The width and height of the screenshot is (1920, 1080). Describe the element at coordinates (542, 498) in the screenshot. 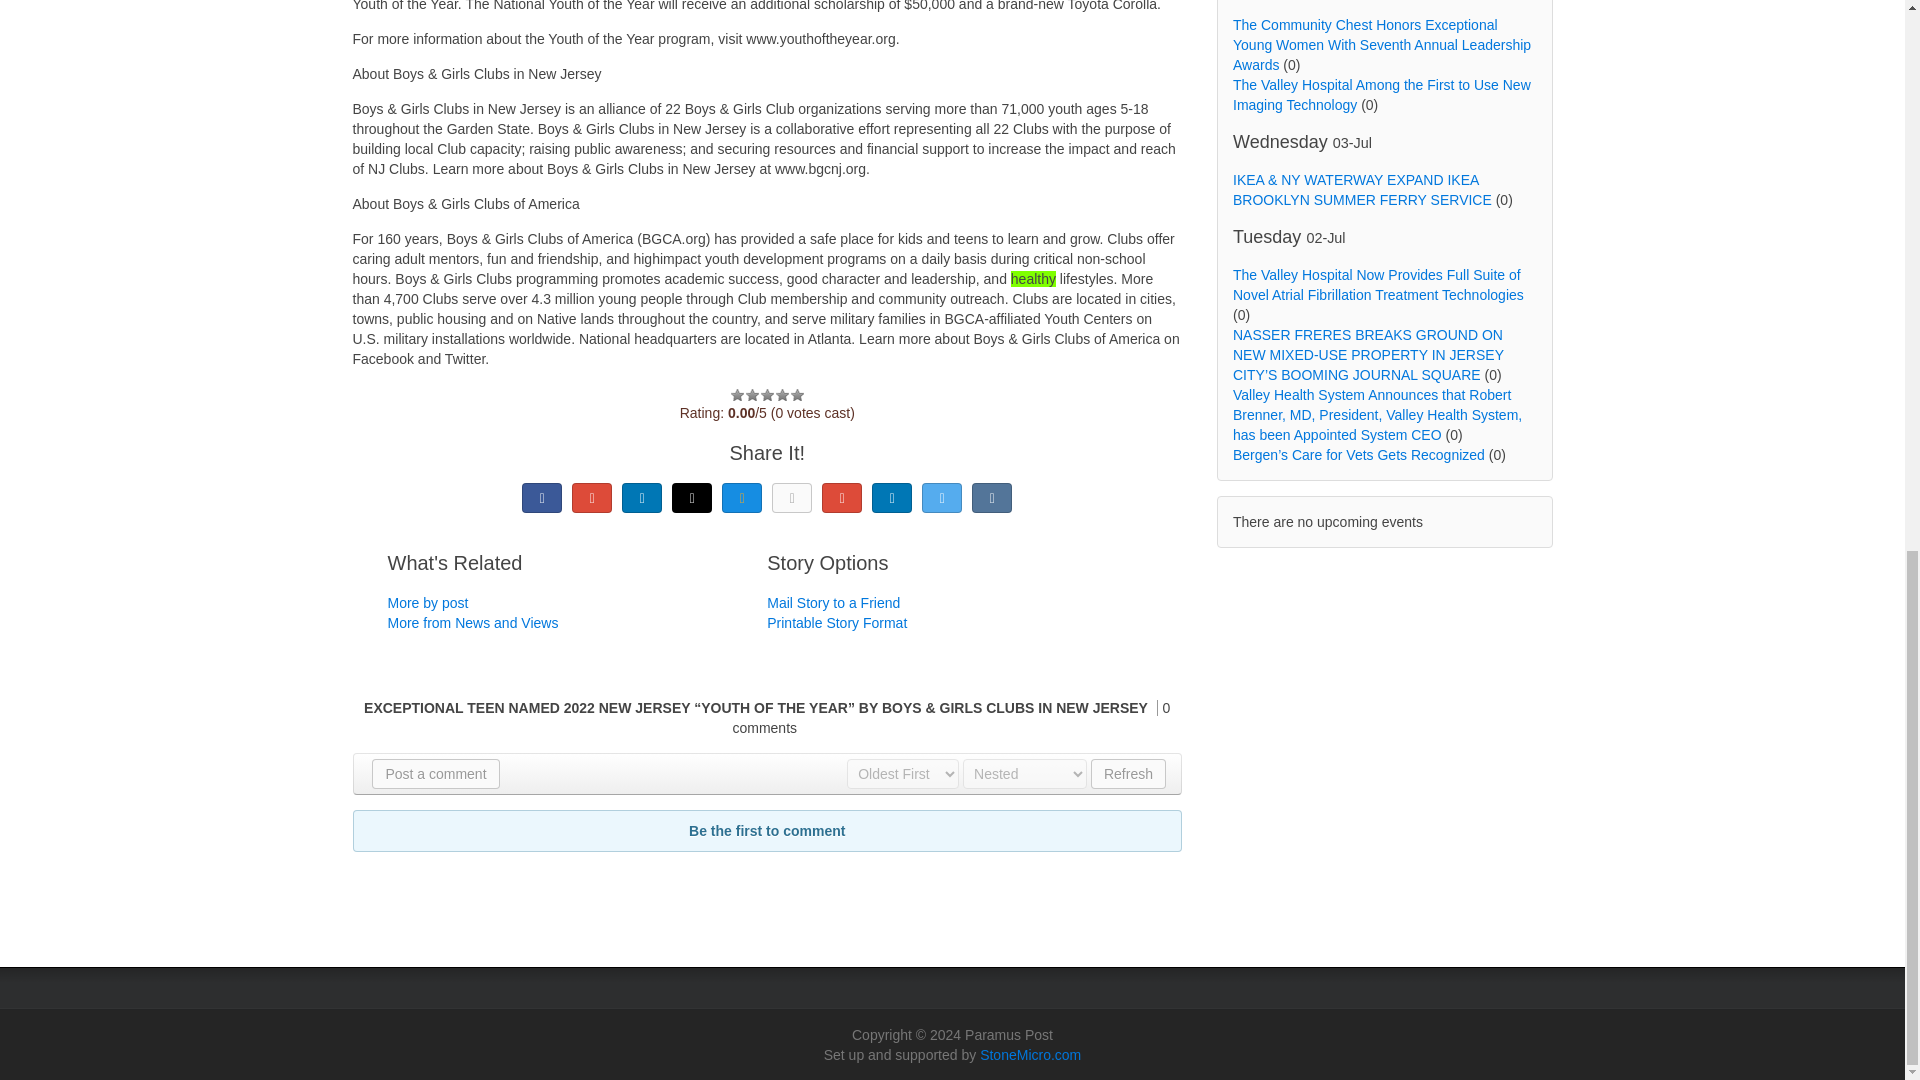

I see `Facebook` at that location.